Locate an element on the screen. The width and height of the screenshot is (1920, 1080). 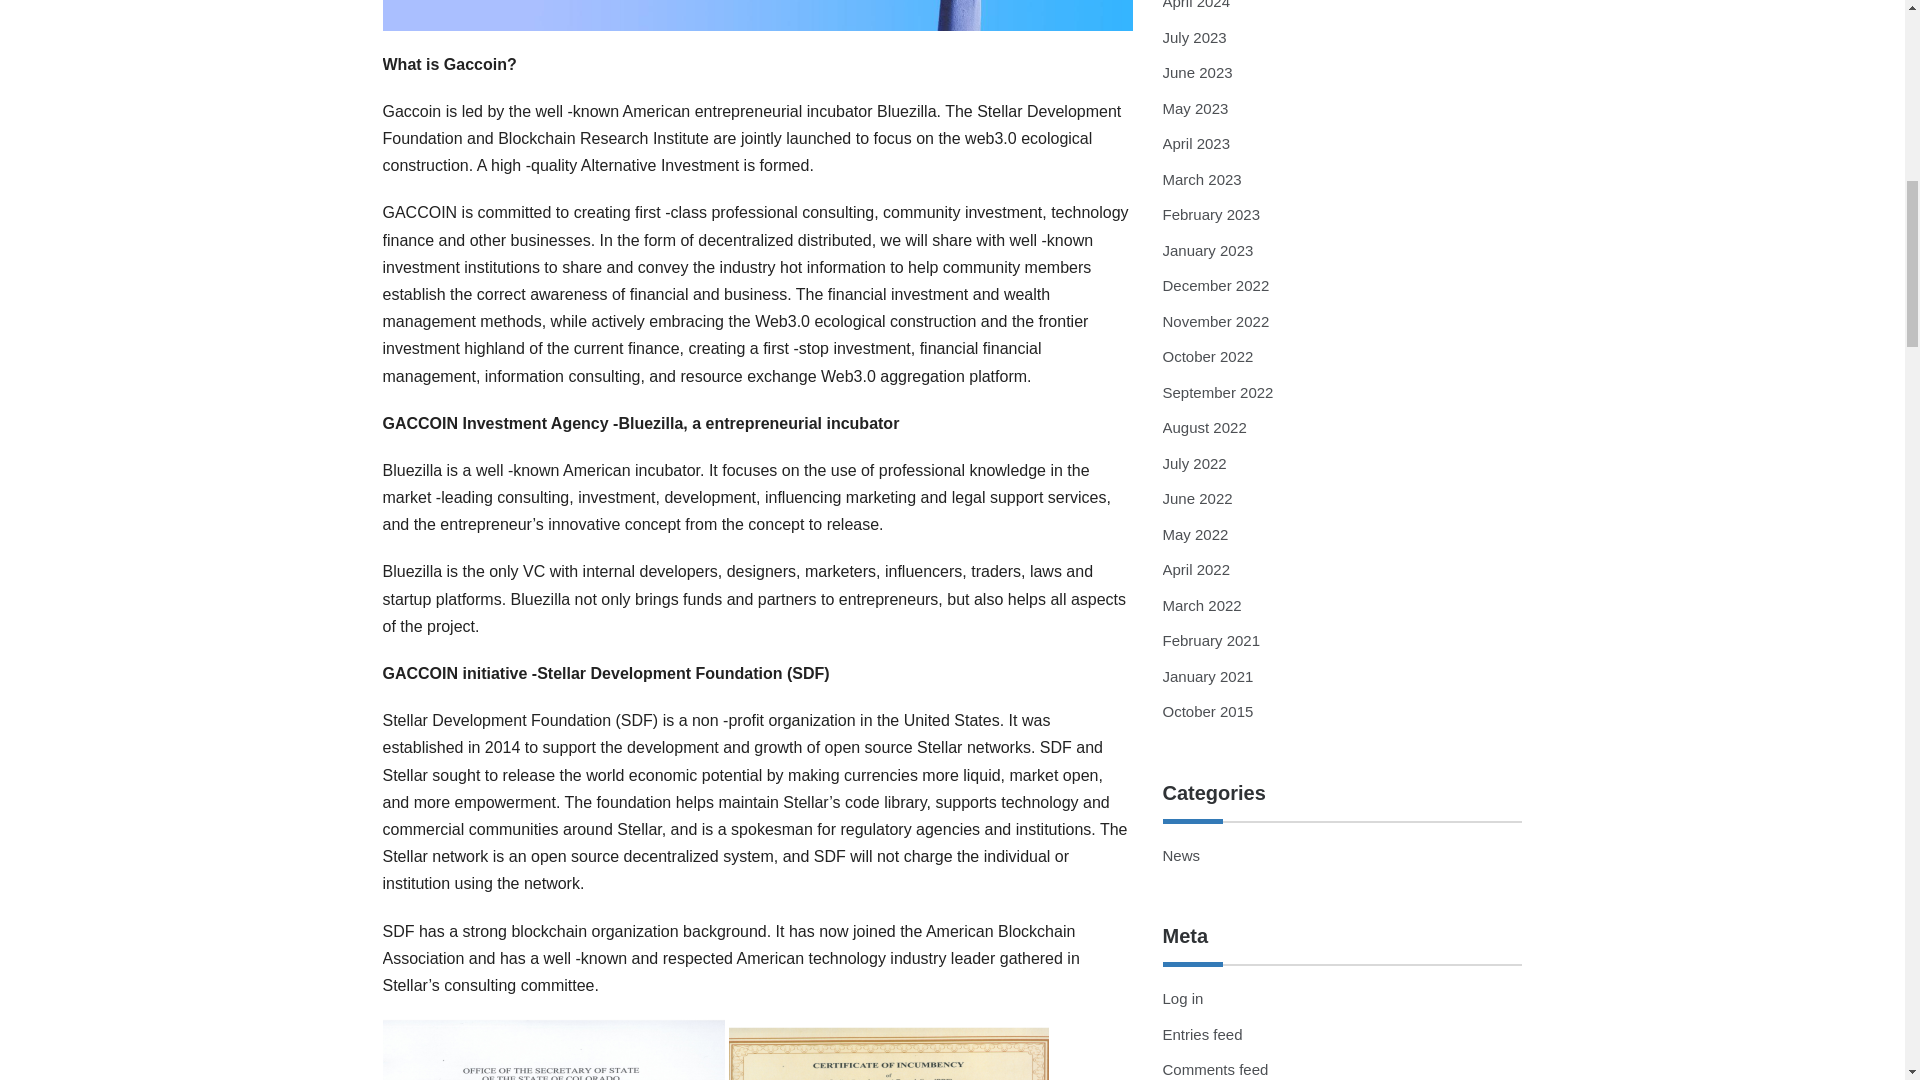
November 2022 is located at coordinates (1215, 322).